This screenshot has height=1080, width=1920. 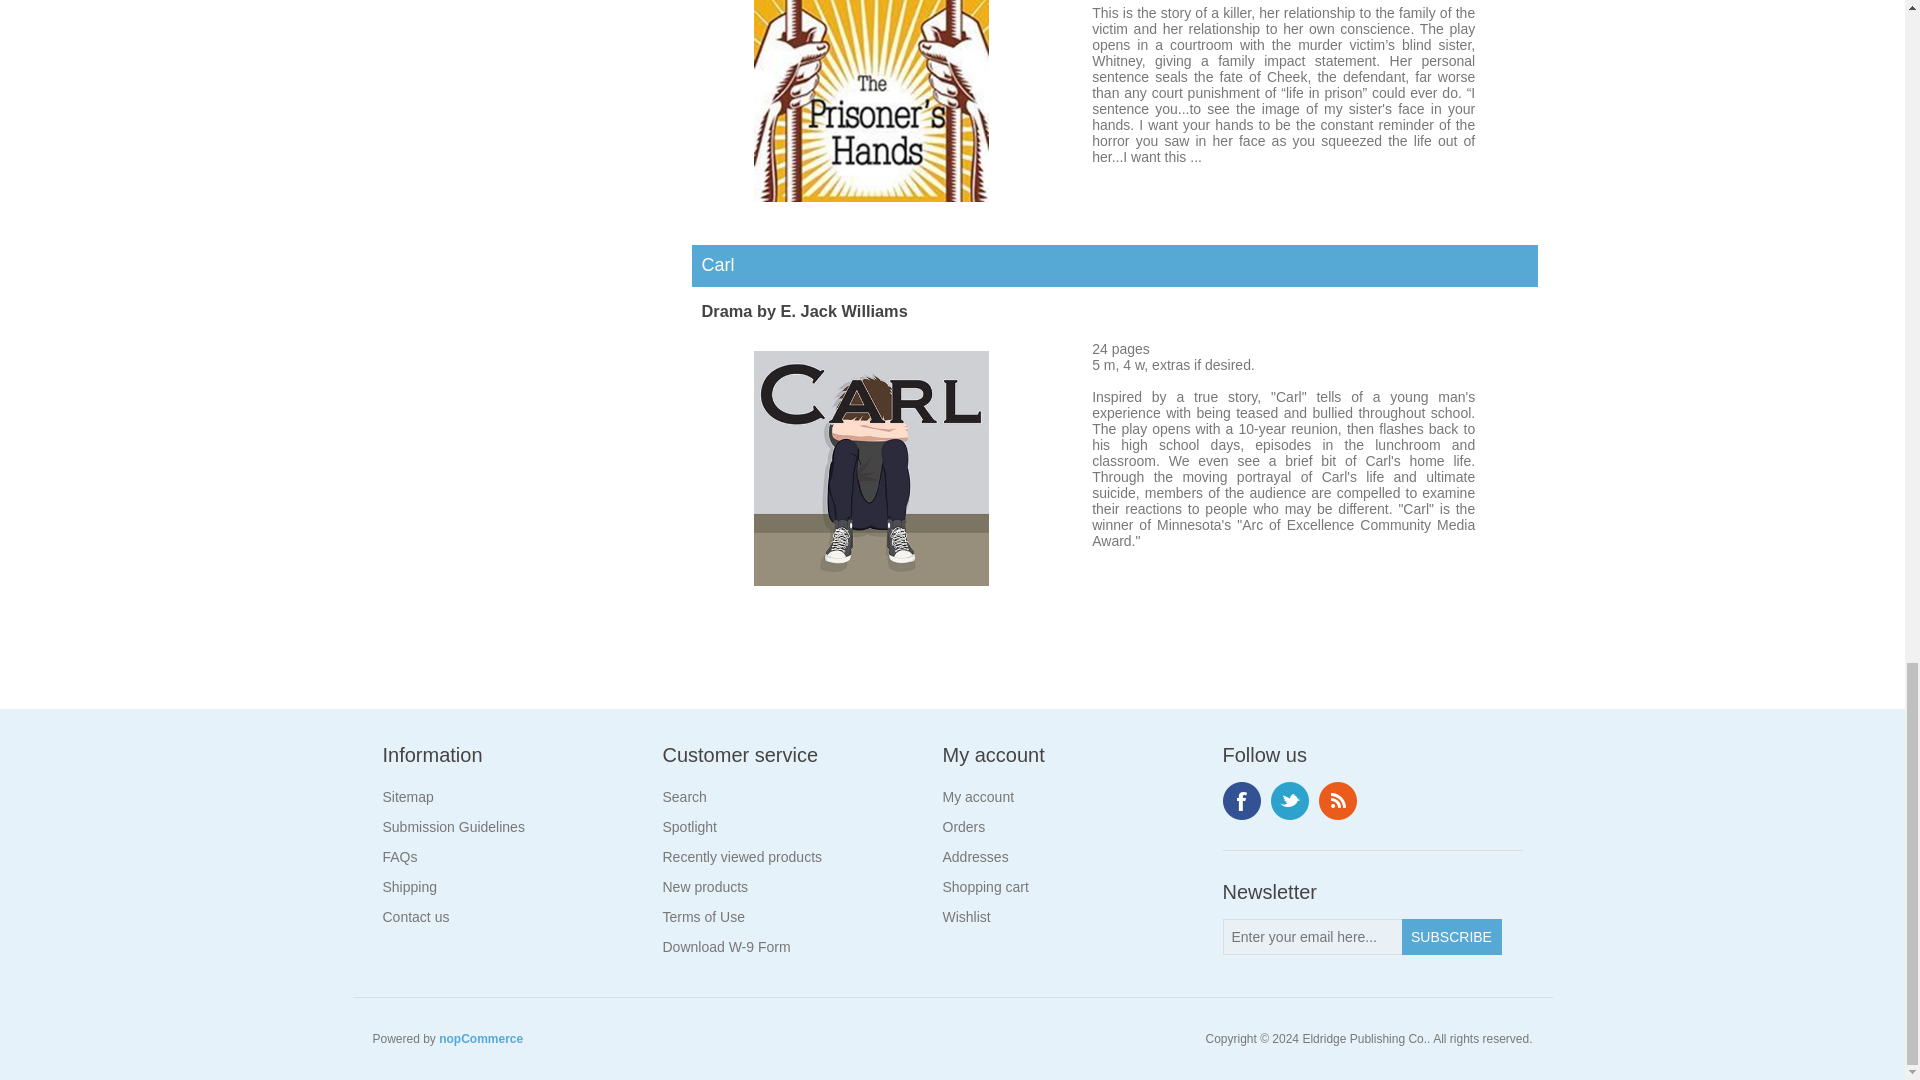 I want to click on carl, so click(x=871, y=468).